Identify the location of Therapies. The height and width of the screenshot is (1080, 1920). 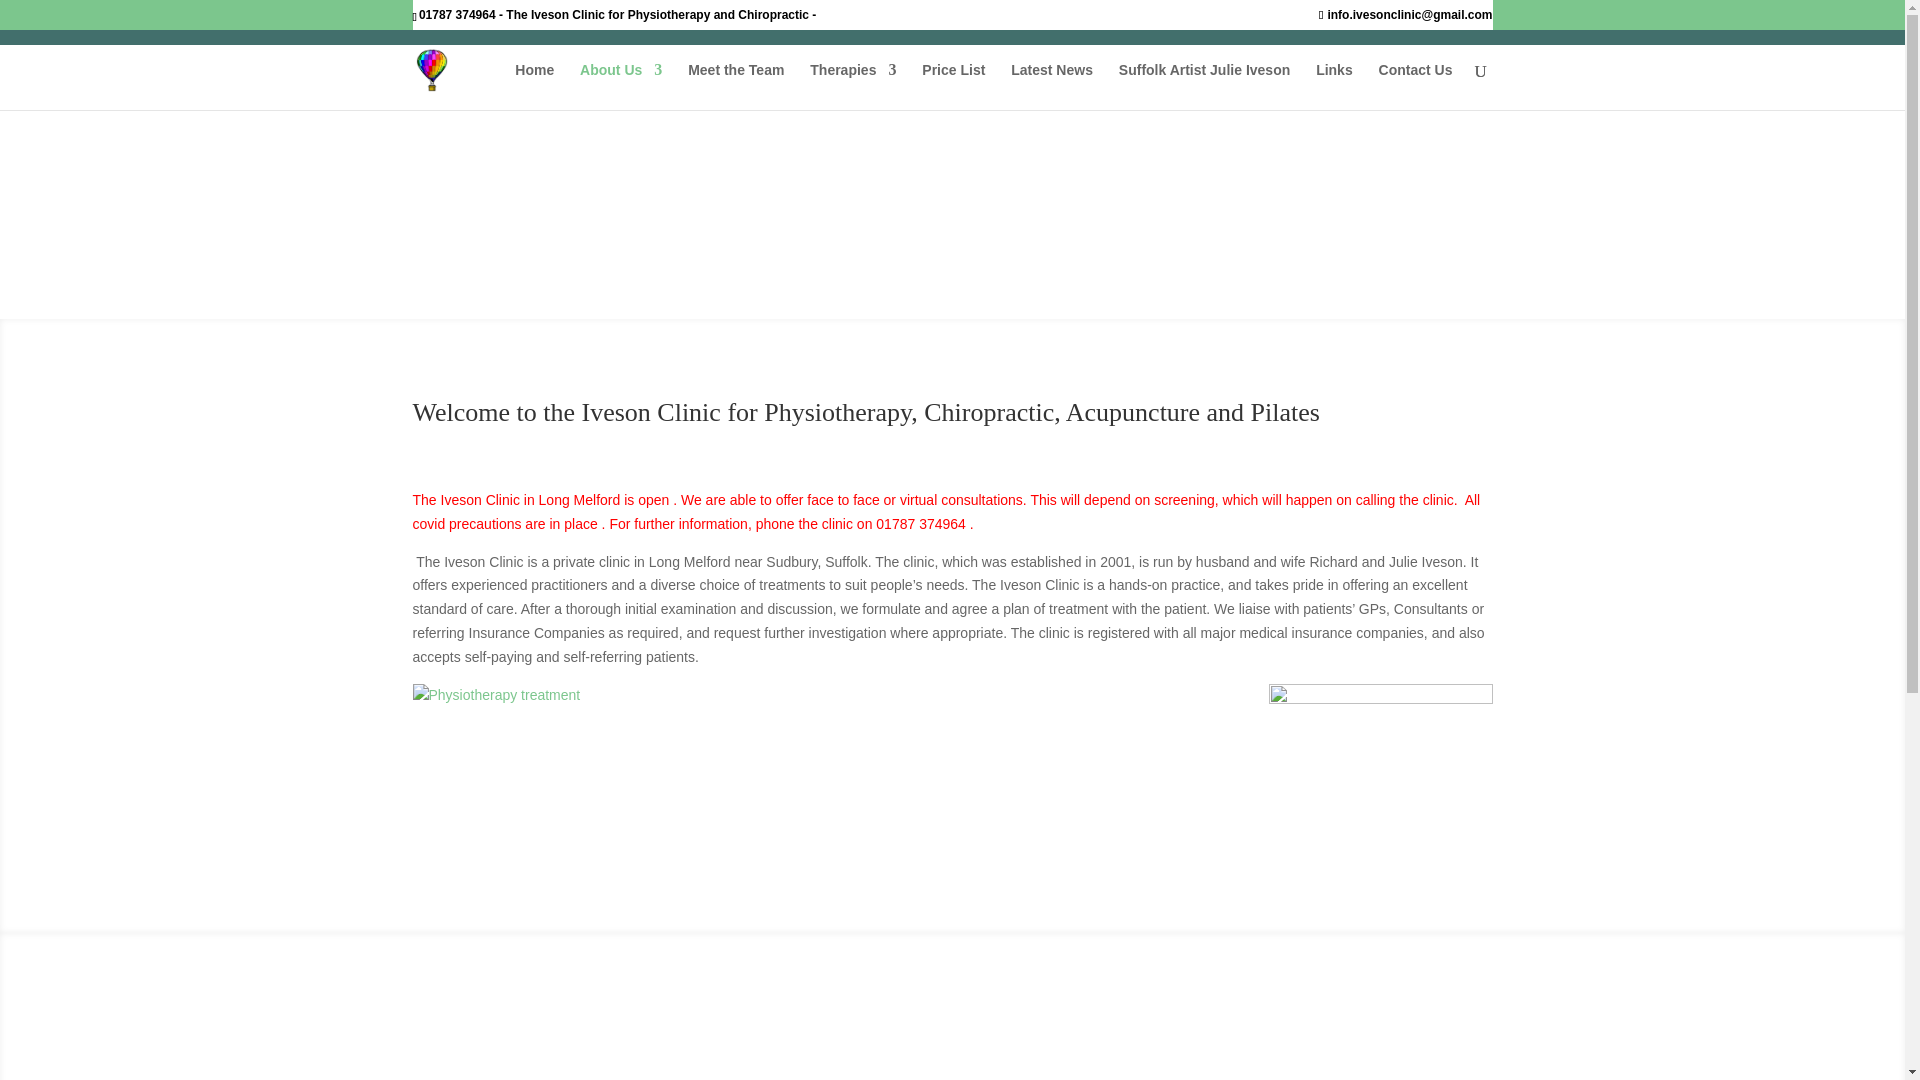
(853, 86).